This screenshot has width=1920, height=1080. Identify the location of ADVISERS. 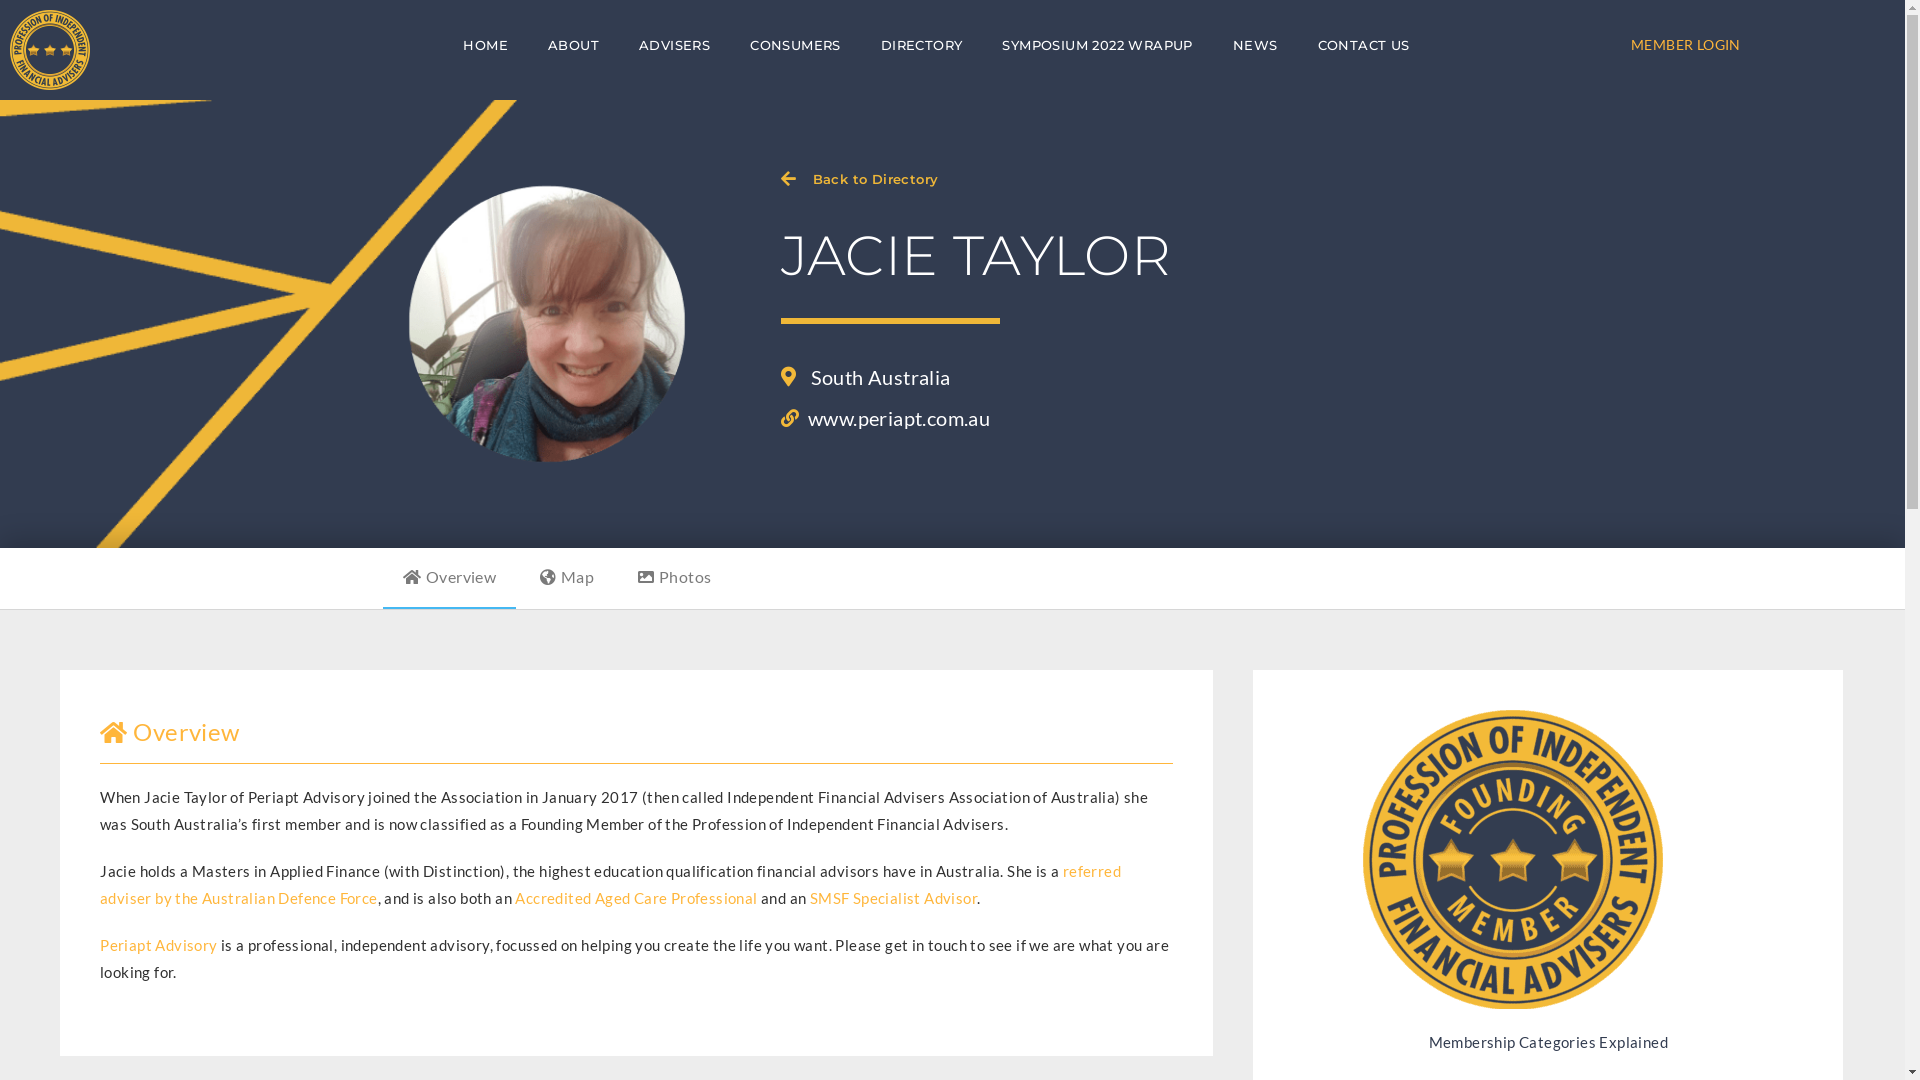
(674, 46).